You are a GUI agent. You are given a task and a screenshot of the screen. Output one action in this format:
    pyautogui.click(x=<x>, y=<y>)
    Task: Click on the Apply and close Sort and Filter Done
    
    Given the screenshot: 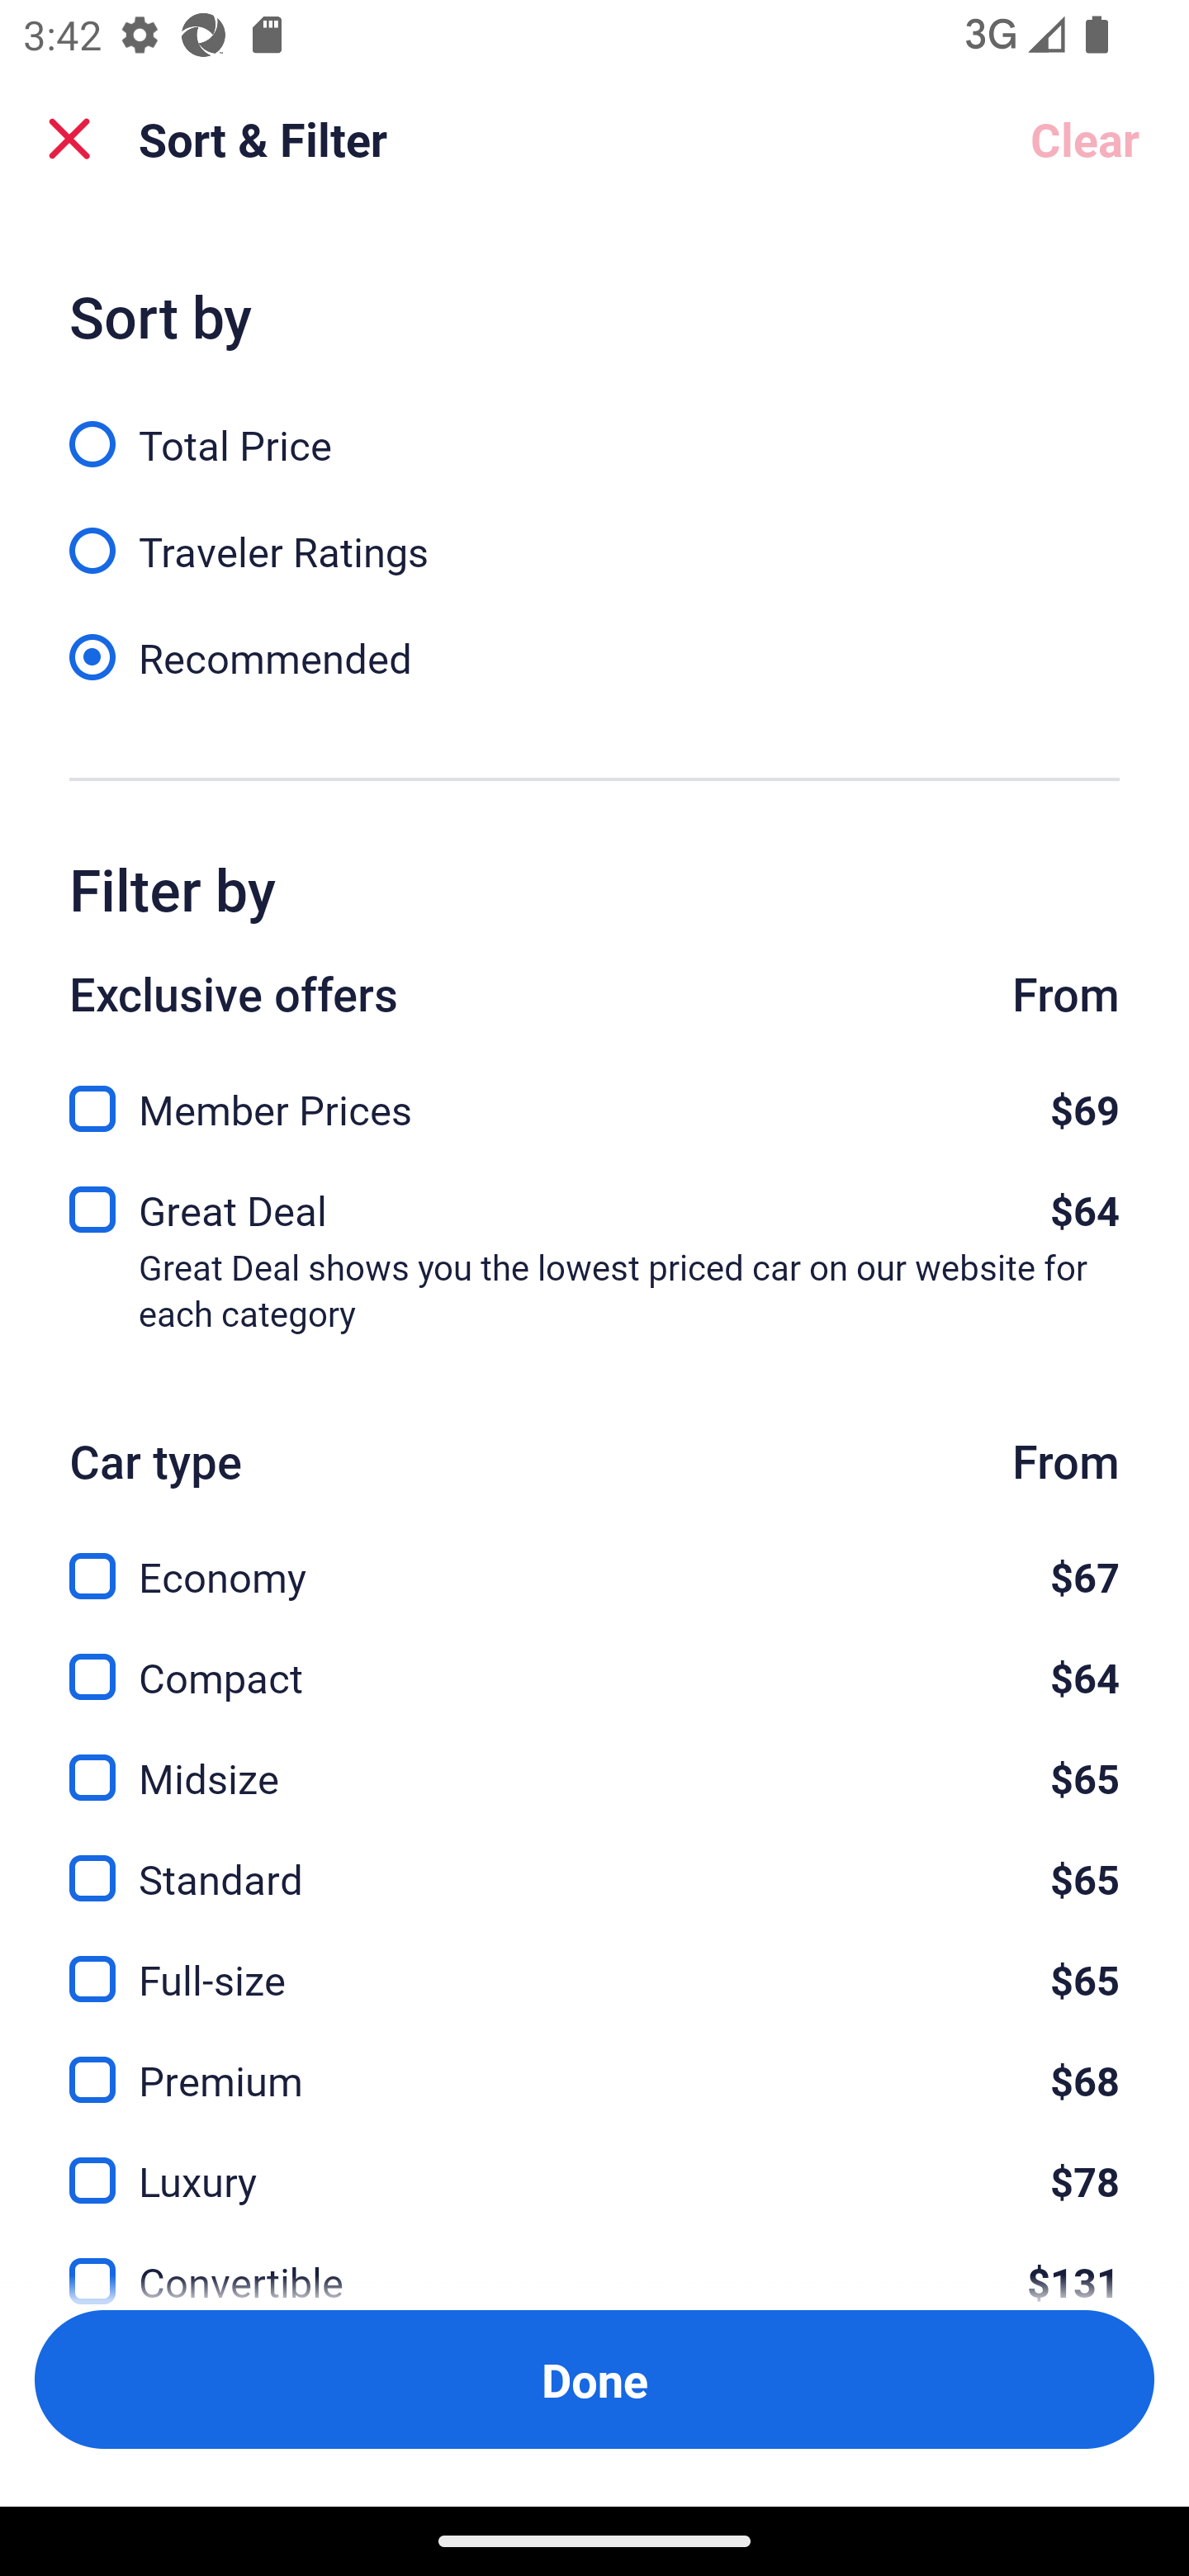 What is the action you would take?
    pyautogui.click(x=594, y=2379)
    